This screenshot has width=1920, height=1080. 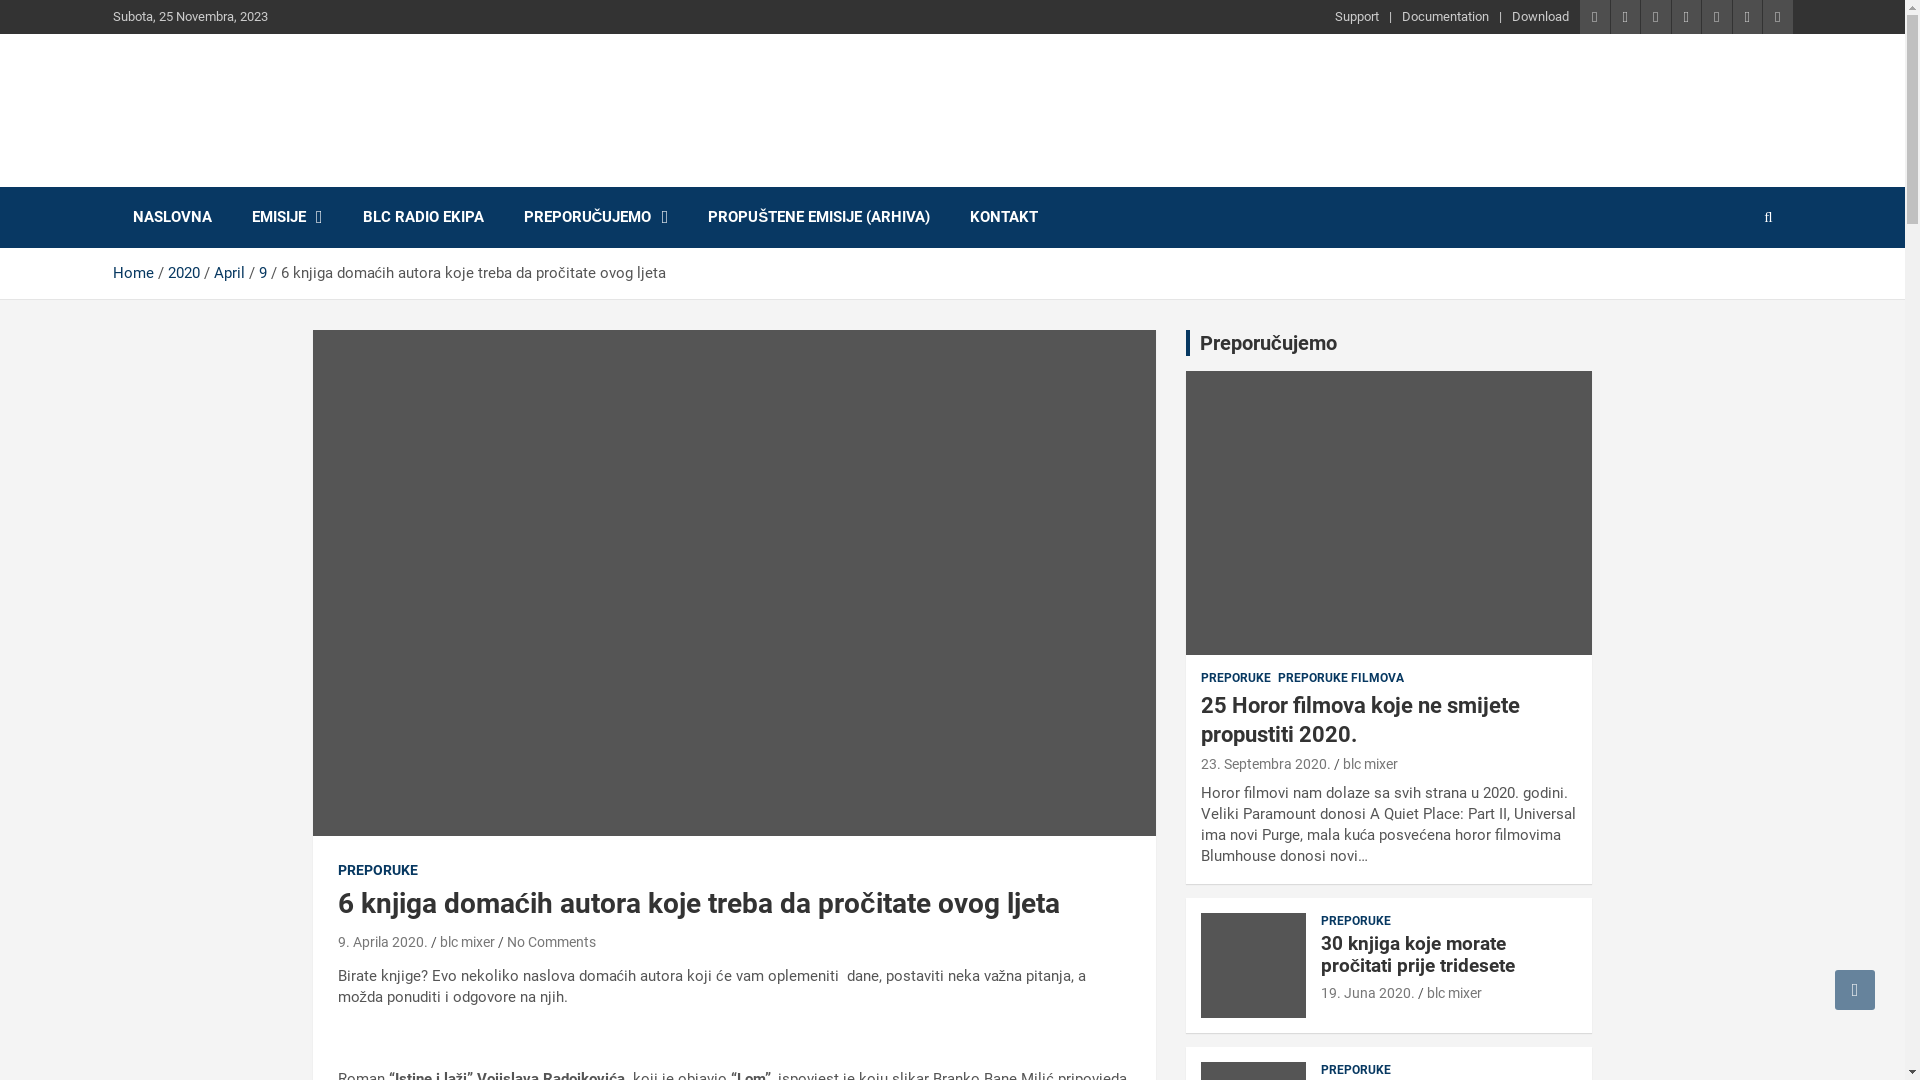 I want to click on BLC RADIO EKIPA, so click(x=422, y=217).